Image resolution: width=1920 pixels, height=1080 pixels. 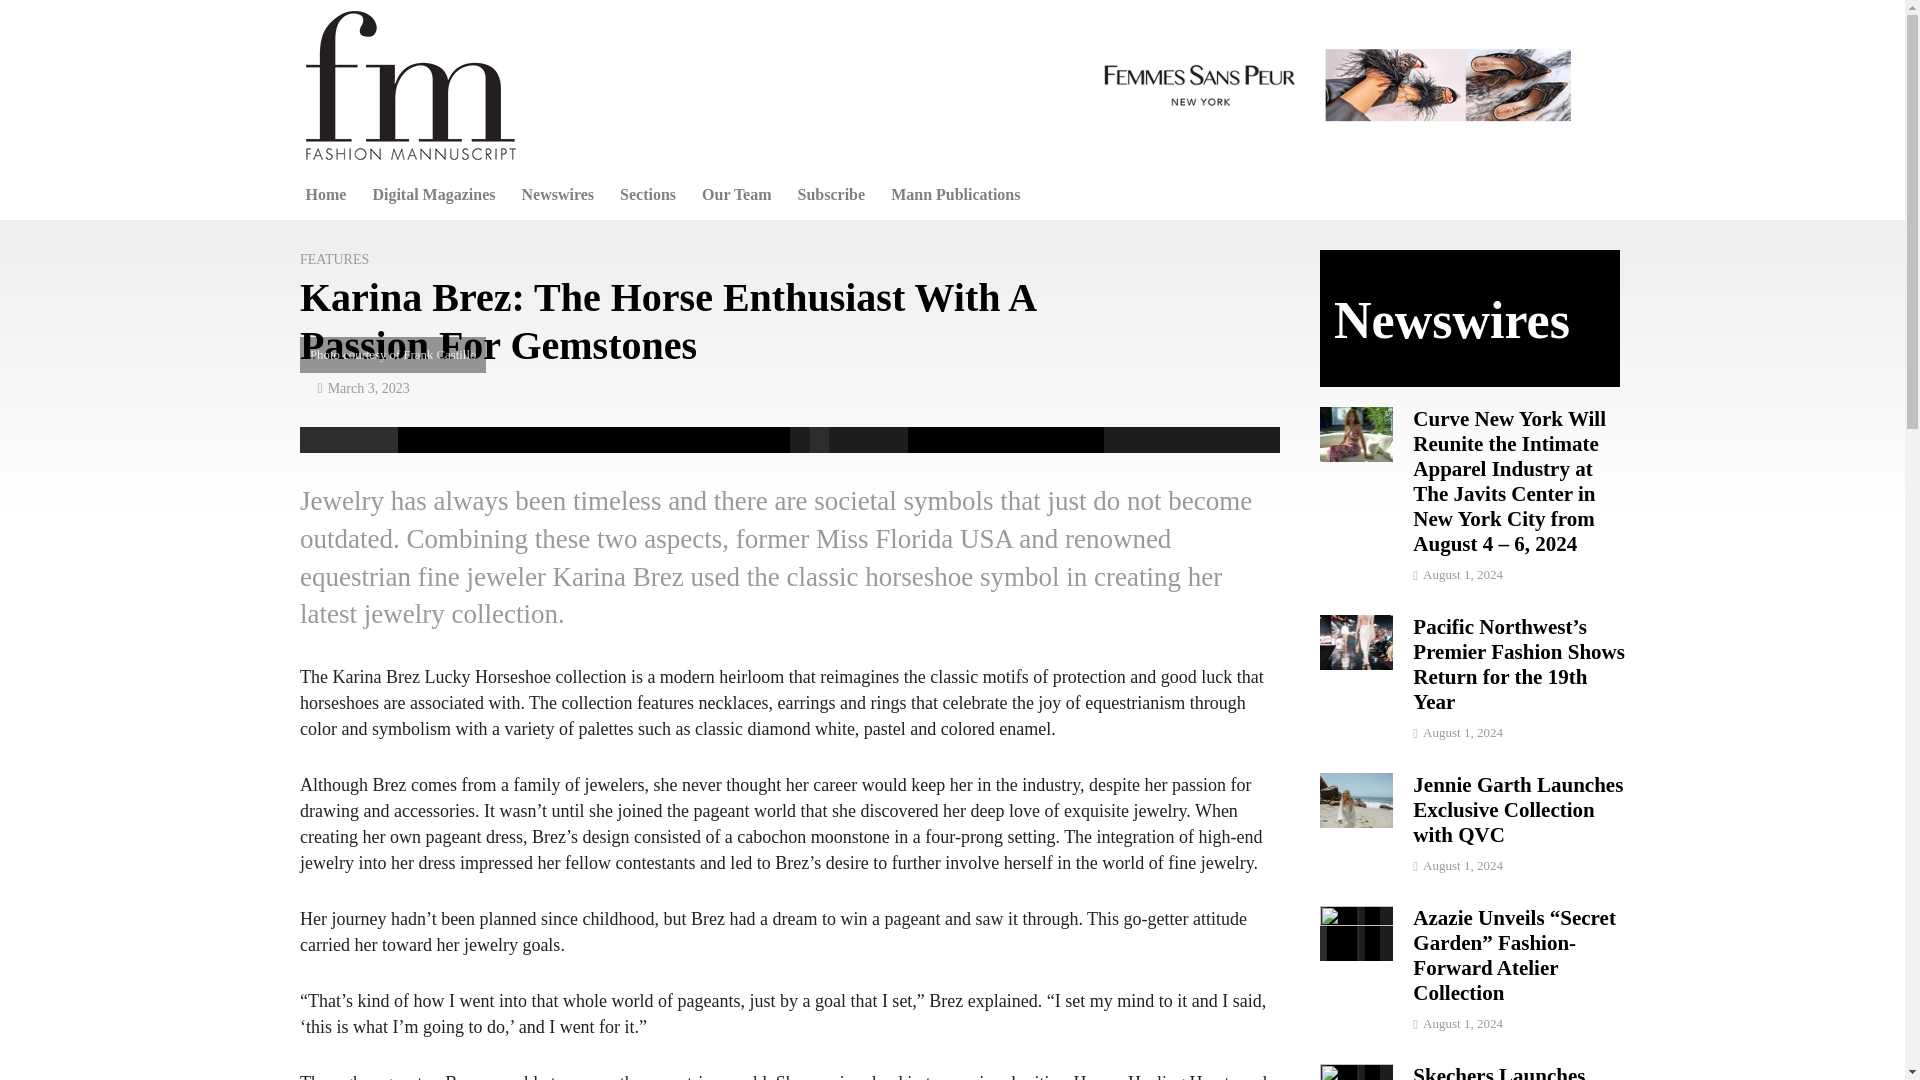 I want to click on Sections, so click(x=648, y=194).